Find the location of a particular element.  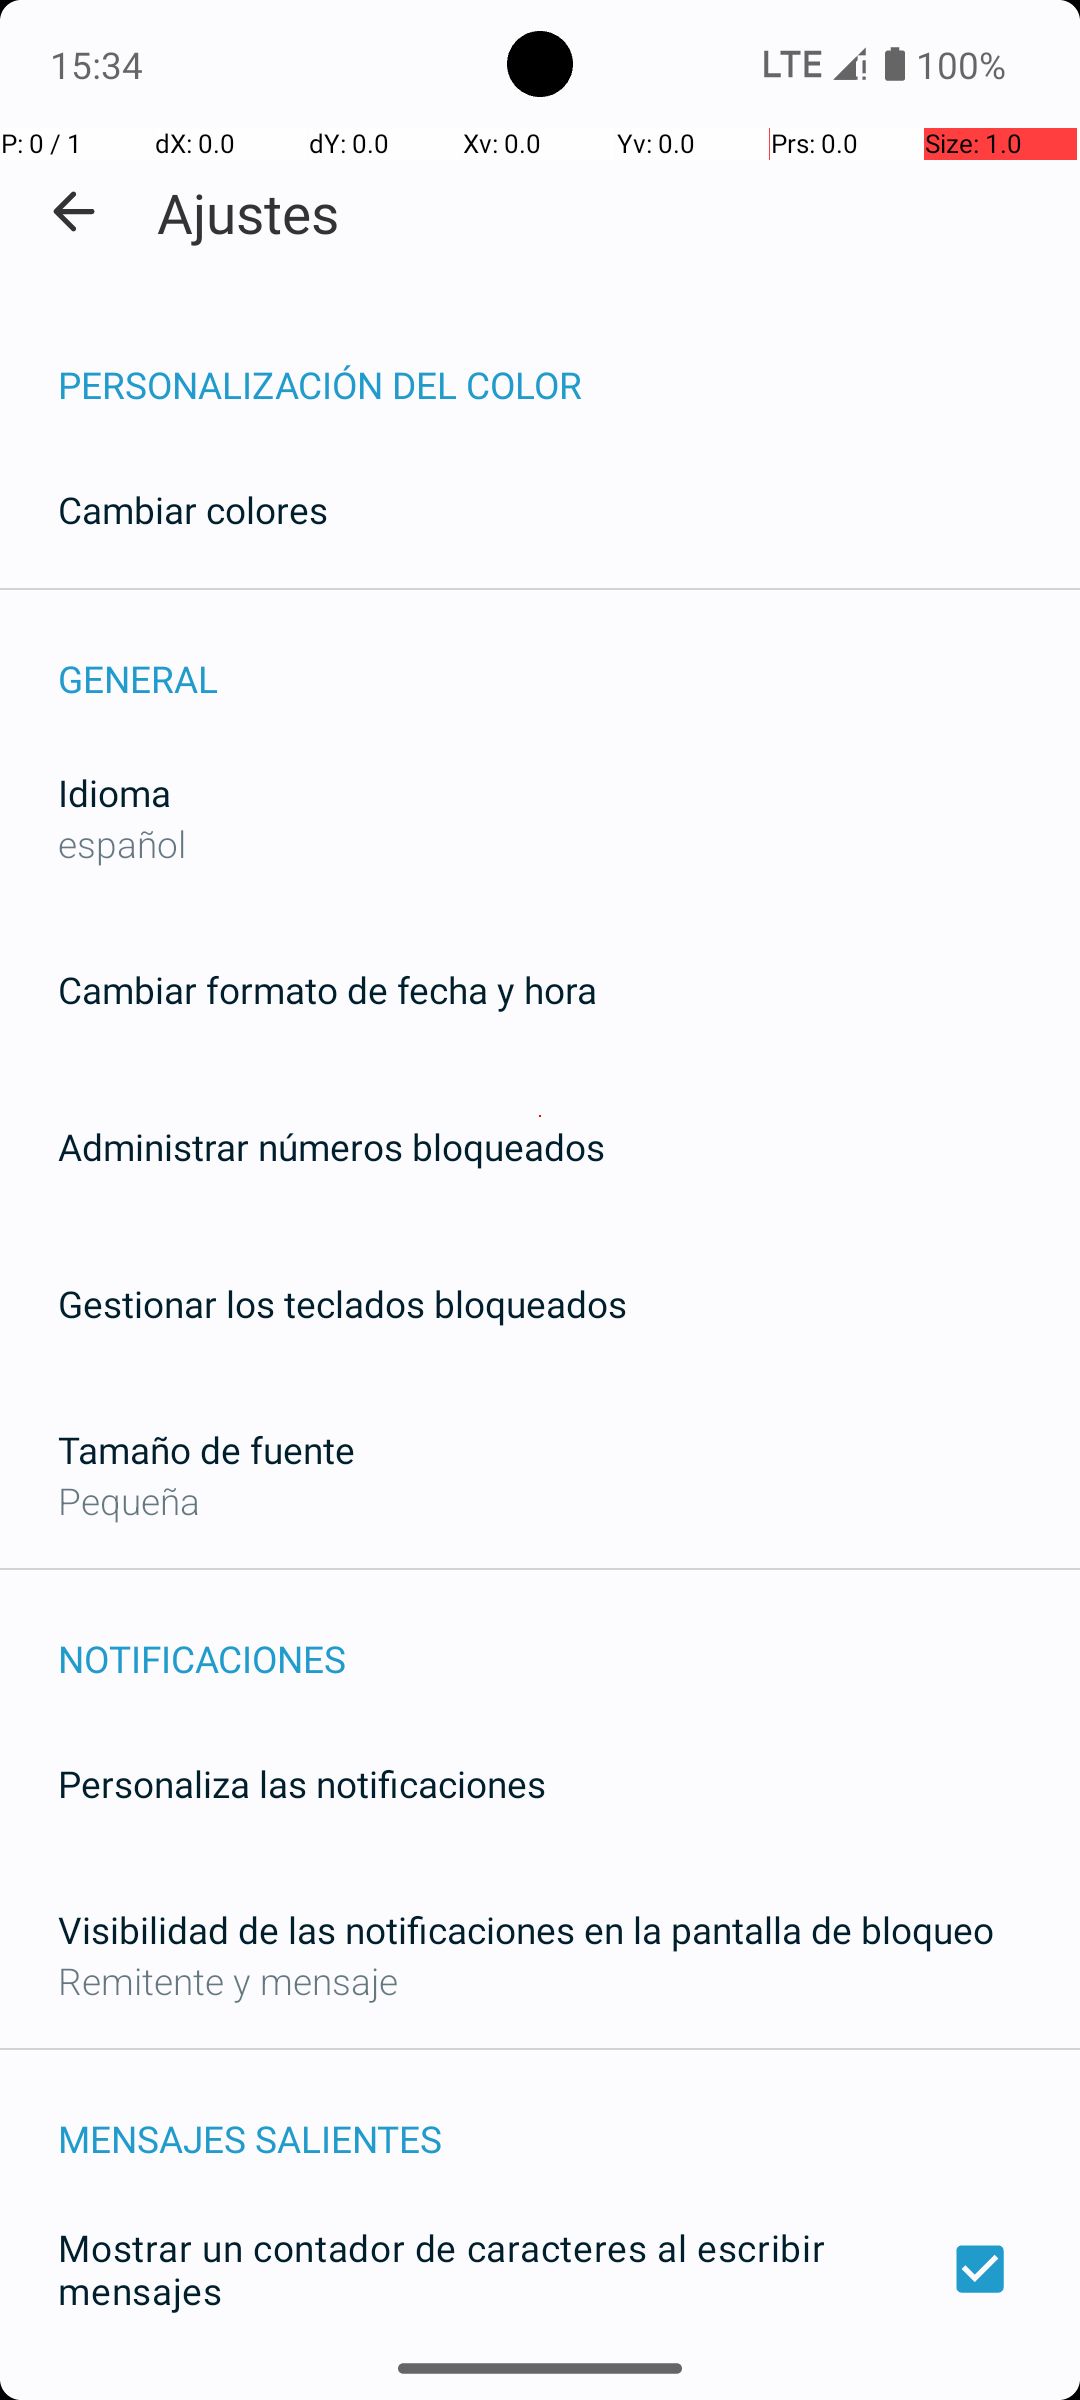

Administrar números bloqueados is located at coordinates (332, 1146).